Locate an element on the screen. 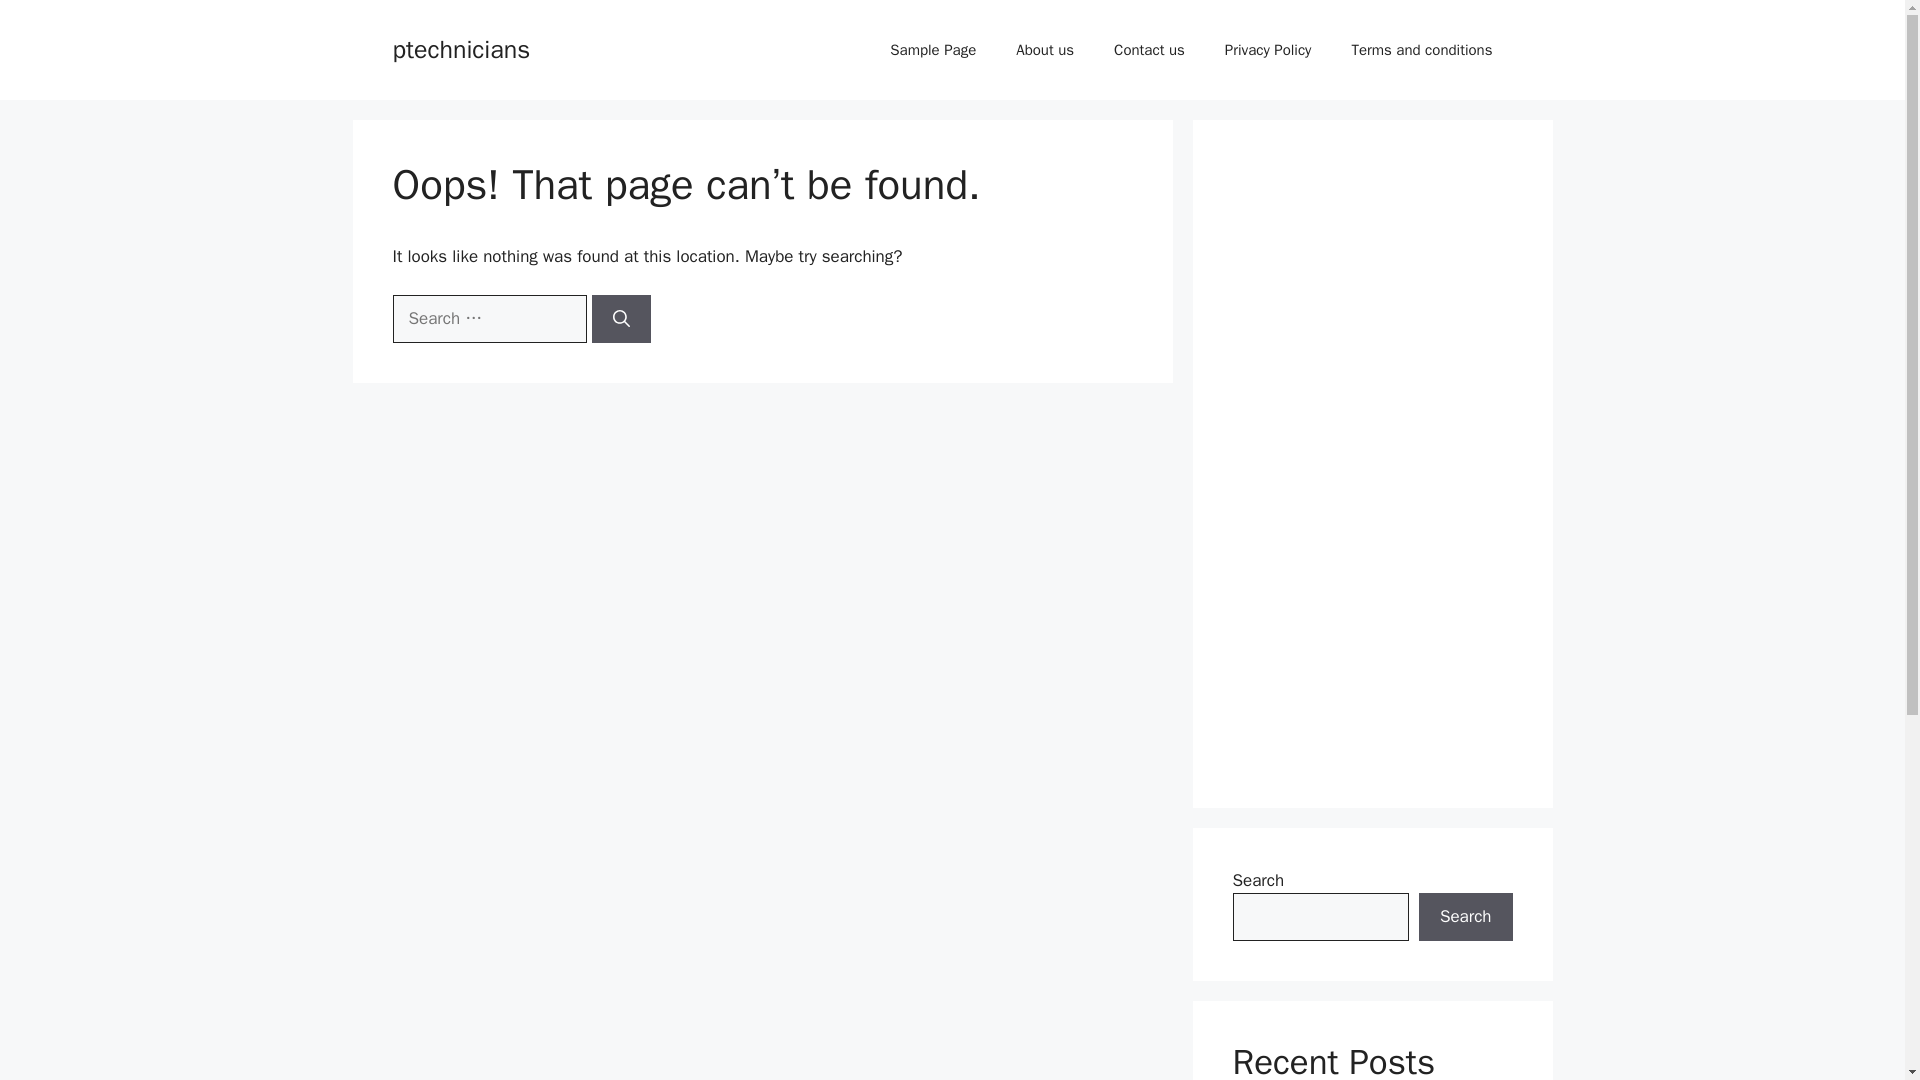 The image size is (1920, 1080). About us is located at coordinates (1045, 50).